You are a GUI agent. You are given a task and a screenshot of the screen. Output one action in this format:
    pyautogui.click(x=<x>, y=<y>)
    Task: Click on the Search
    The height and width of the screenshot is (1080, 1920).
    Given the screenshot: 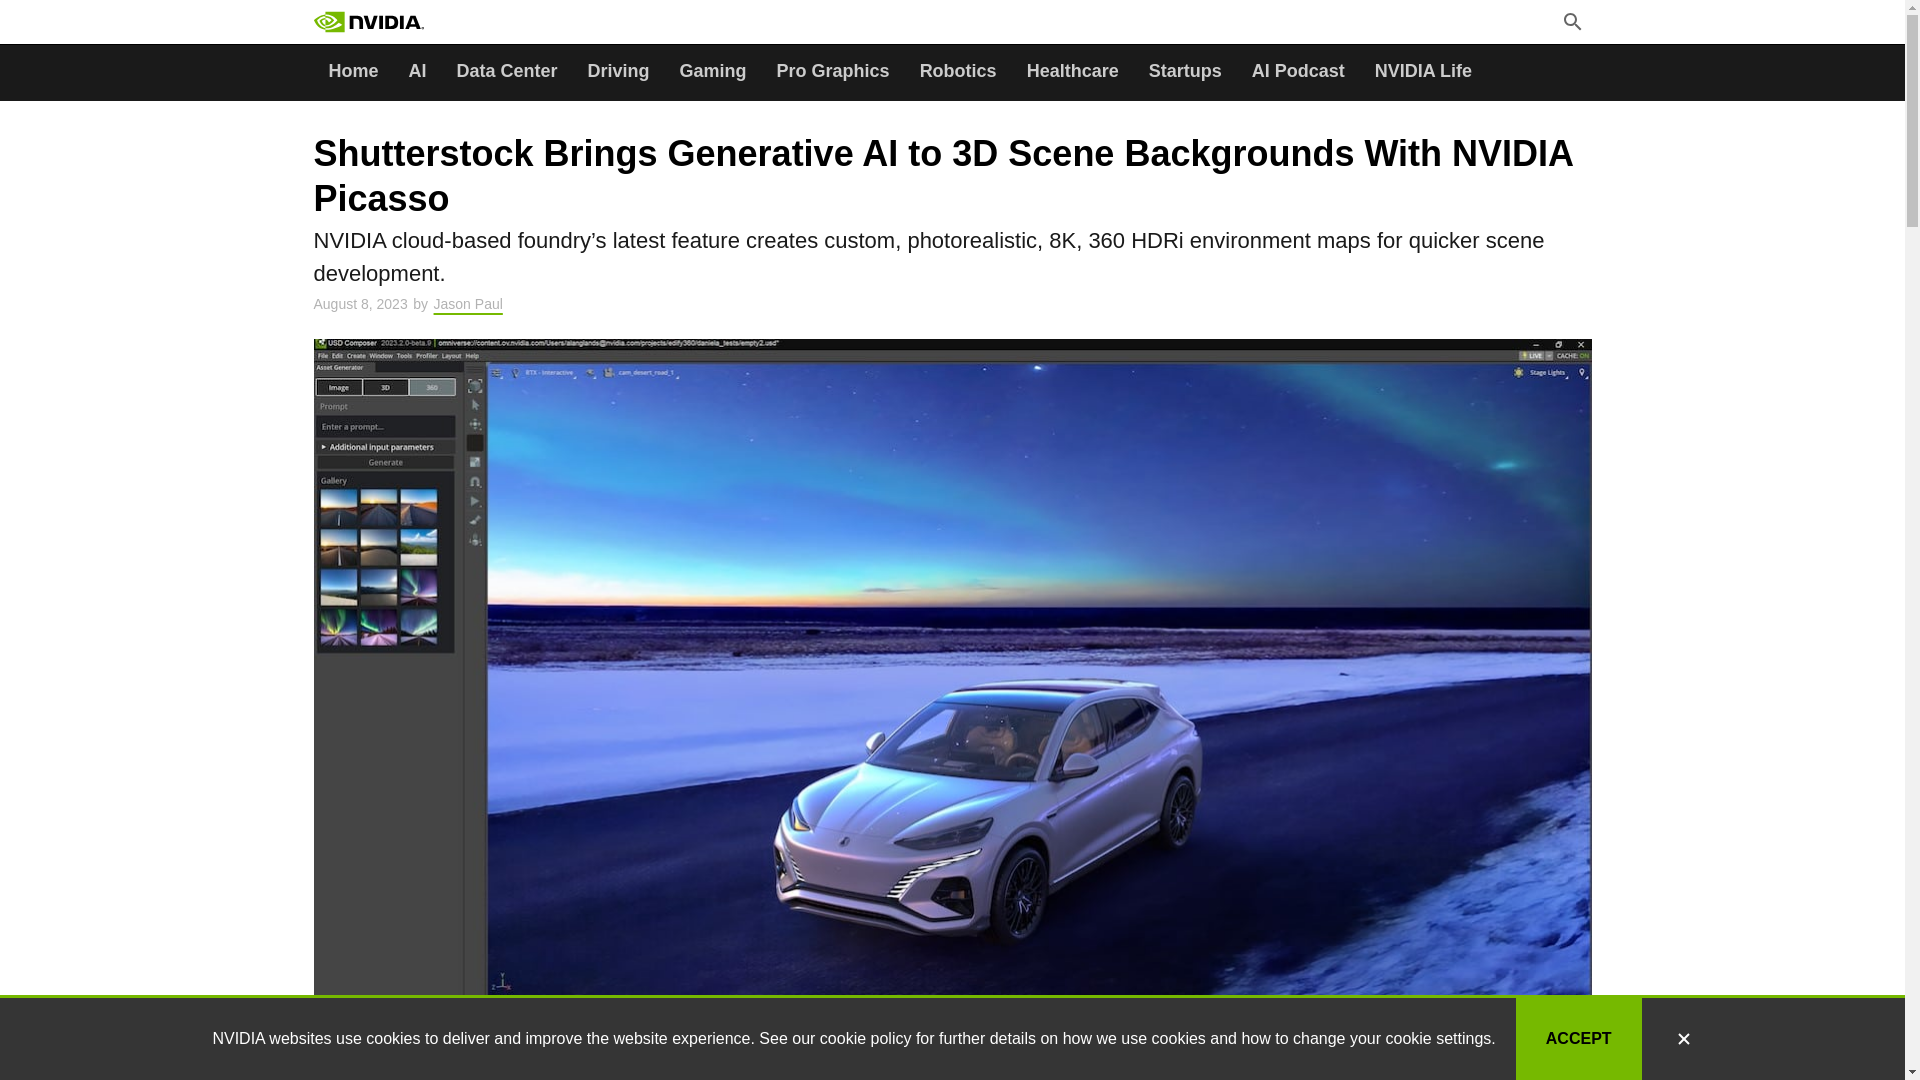 What is the action you would take?
    pyautogui.click(x=493, y=24)
    